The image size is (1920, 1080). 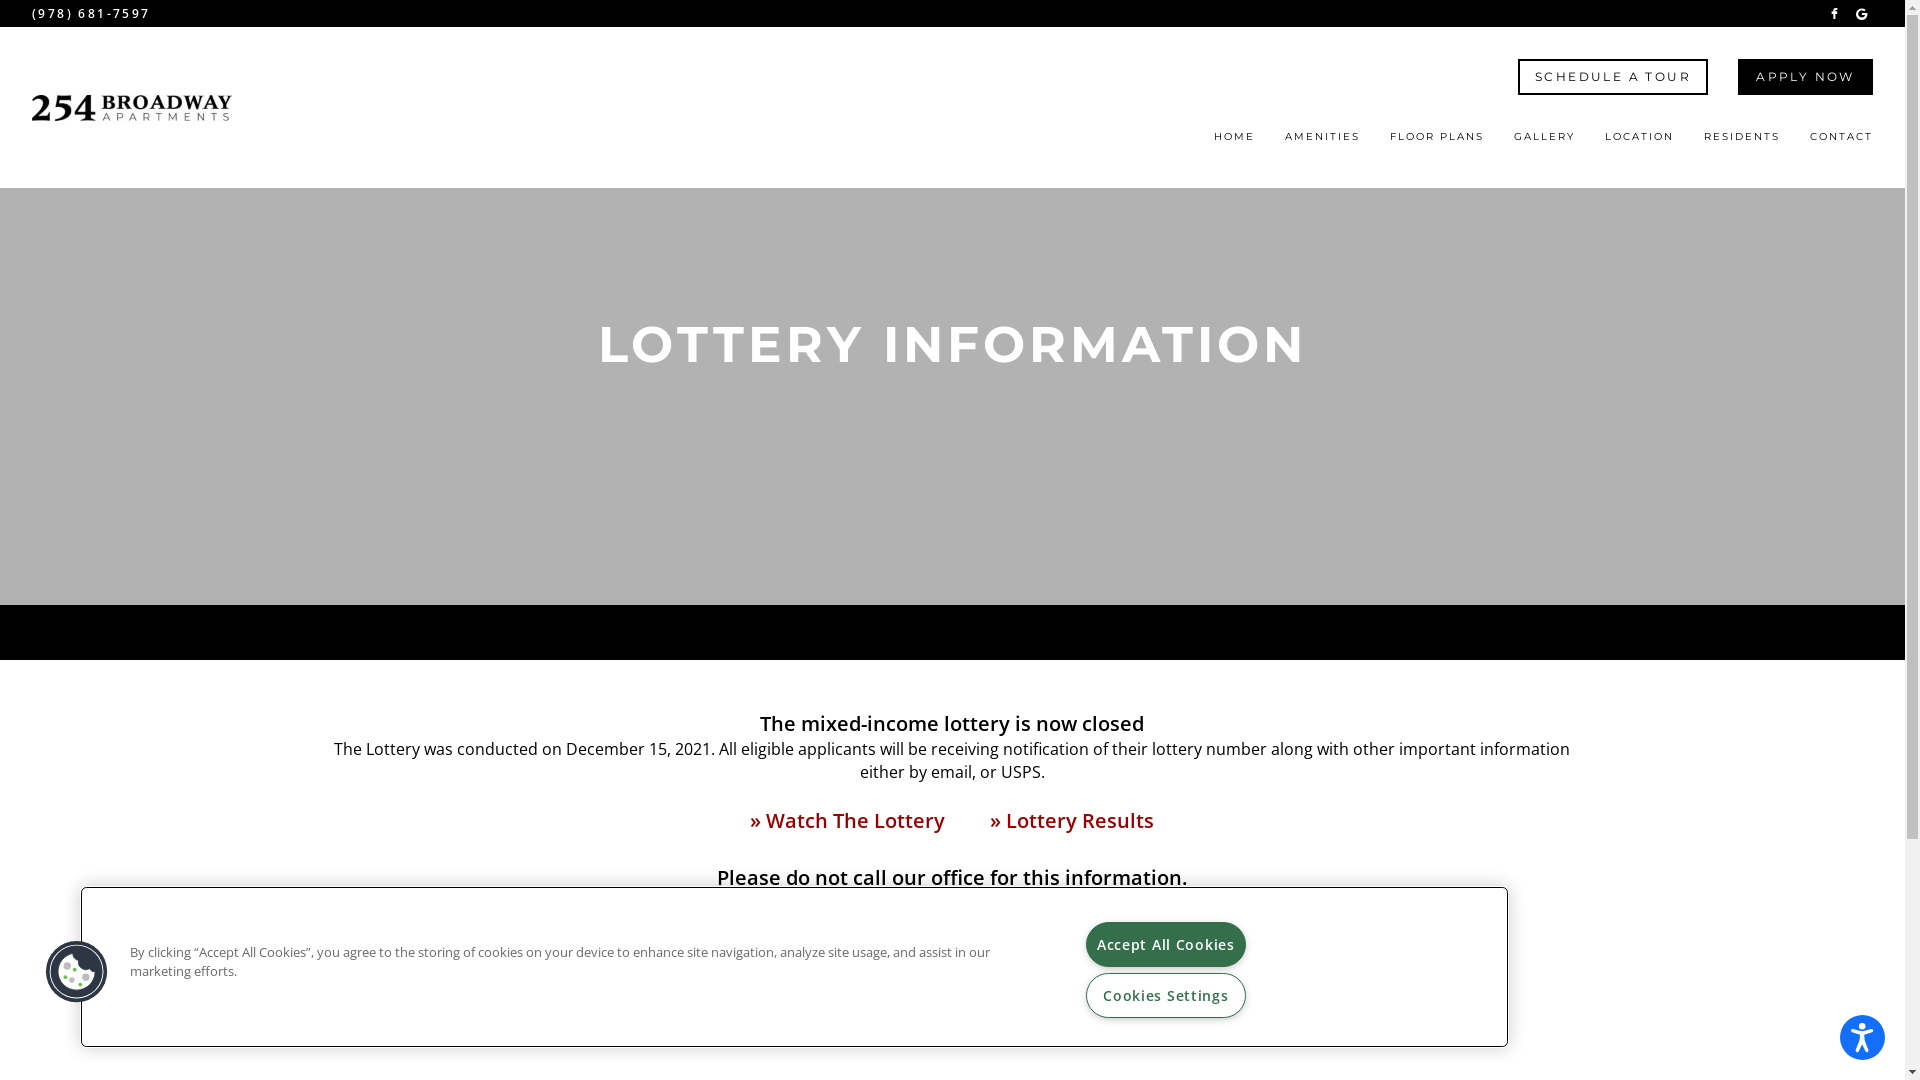 I want to click on LOCATION, so click(x=1640, y=142).